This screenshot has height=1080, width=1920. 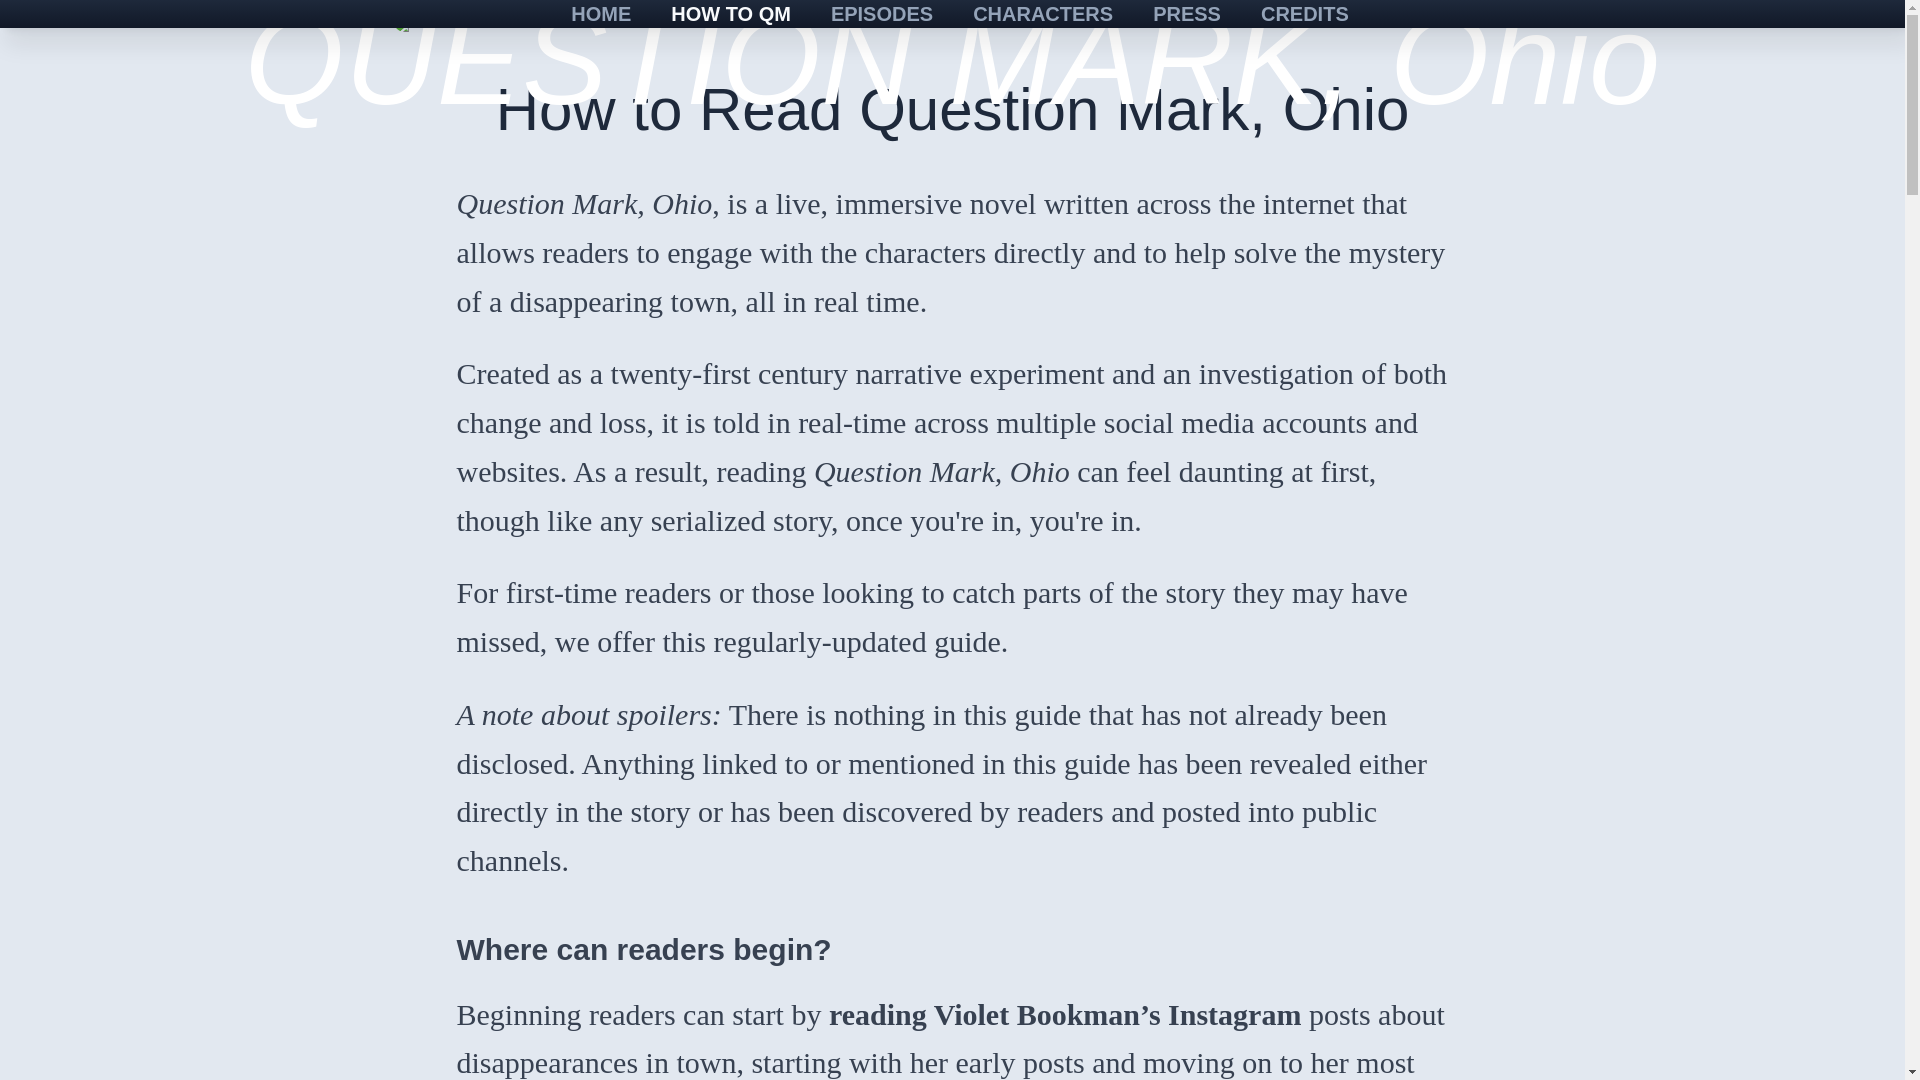 I want to click on EPISODES, so click(x=881, y=22).